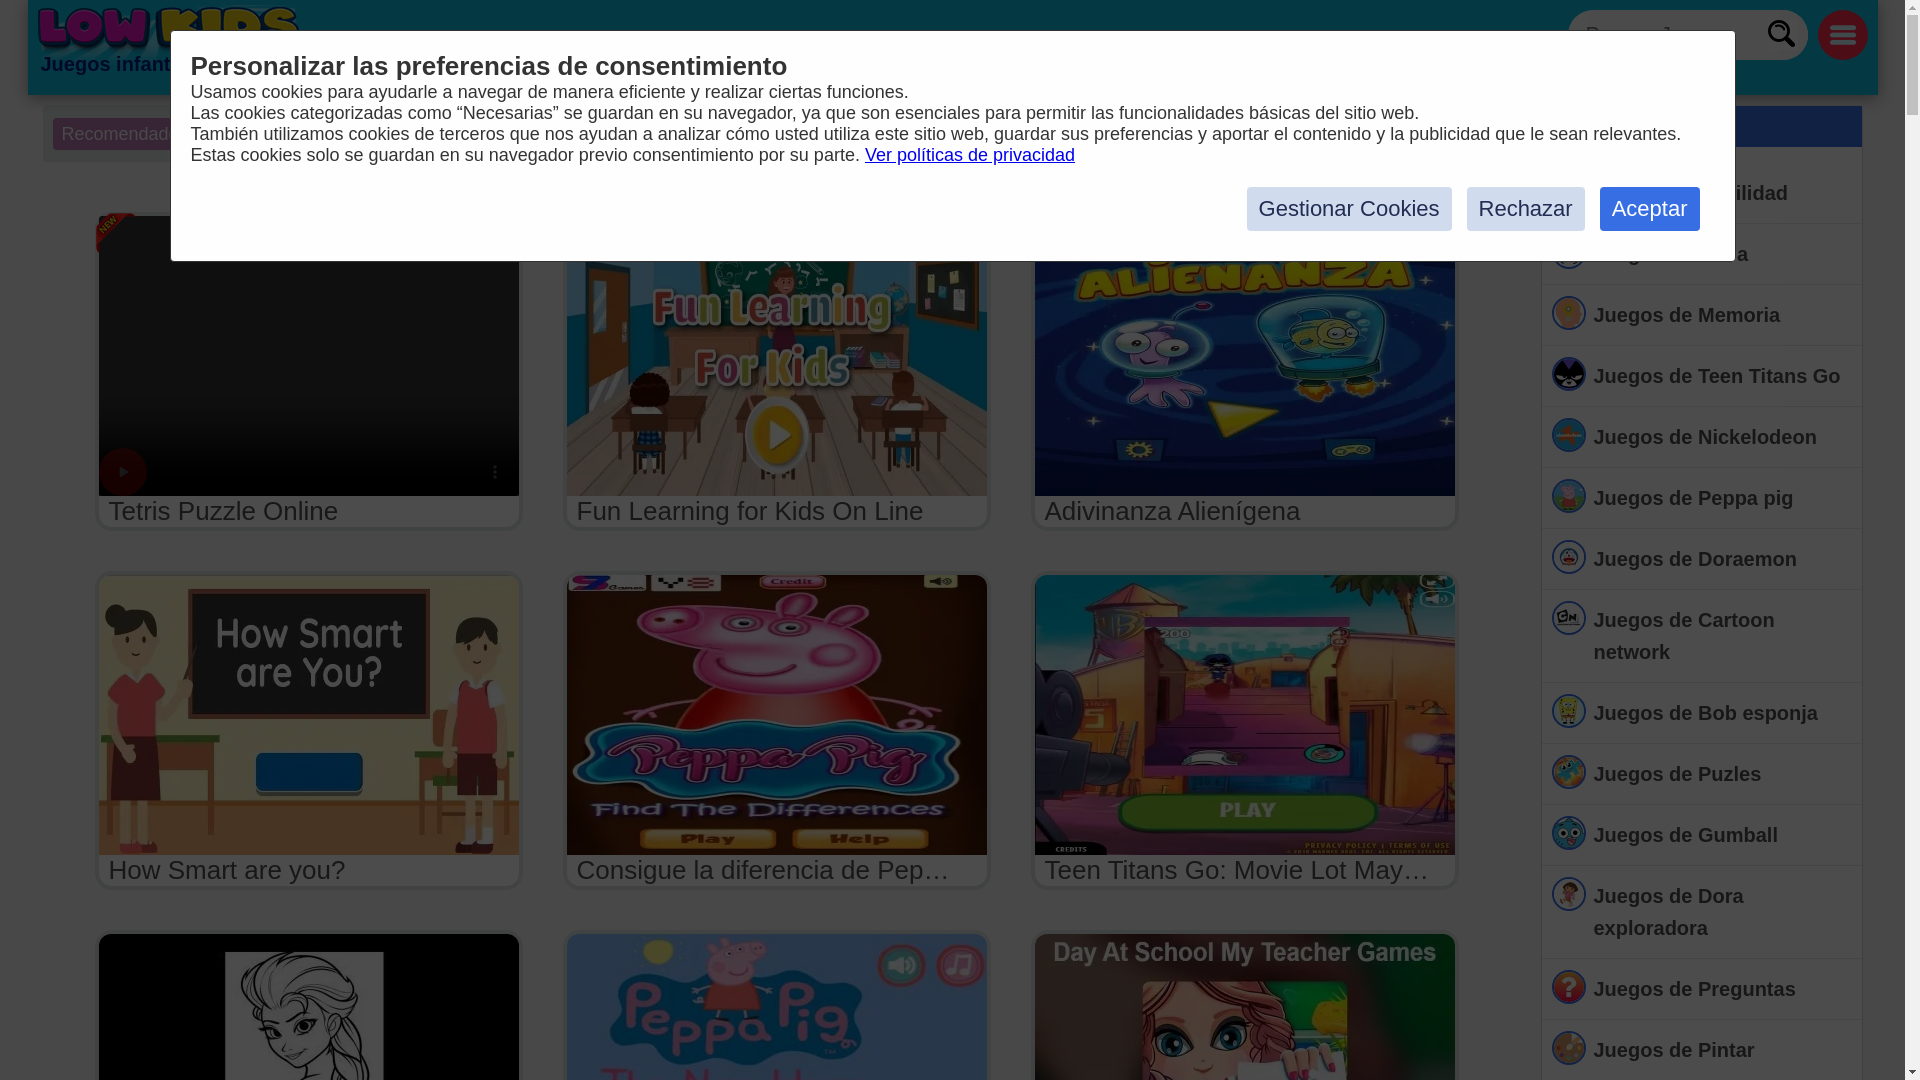 This screenshot has height=1080, width=1920. Describe the element at coordinates (1702, 636) in the screenshot. I see `Juegos infantiles de Cartoon network gratis` at that location.